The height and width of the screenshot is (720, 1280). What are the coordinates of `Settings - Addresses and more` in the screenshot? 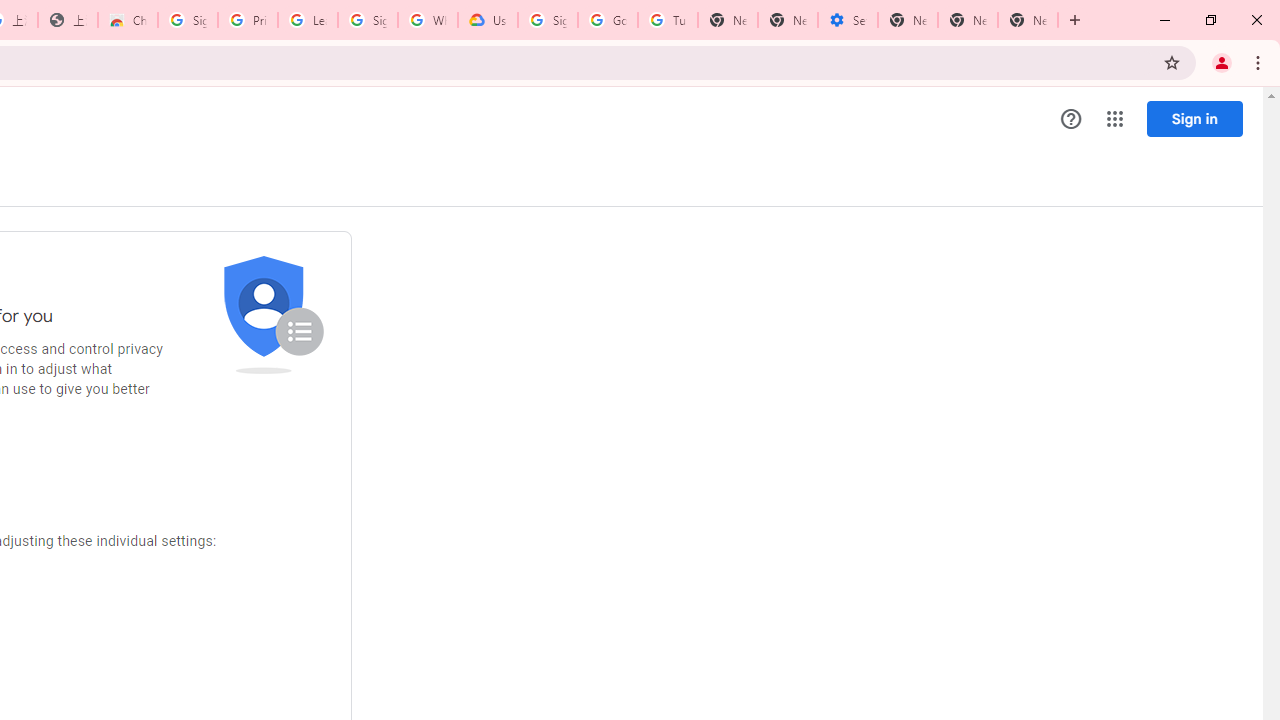 It's located at (848, 20).